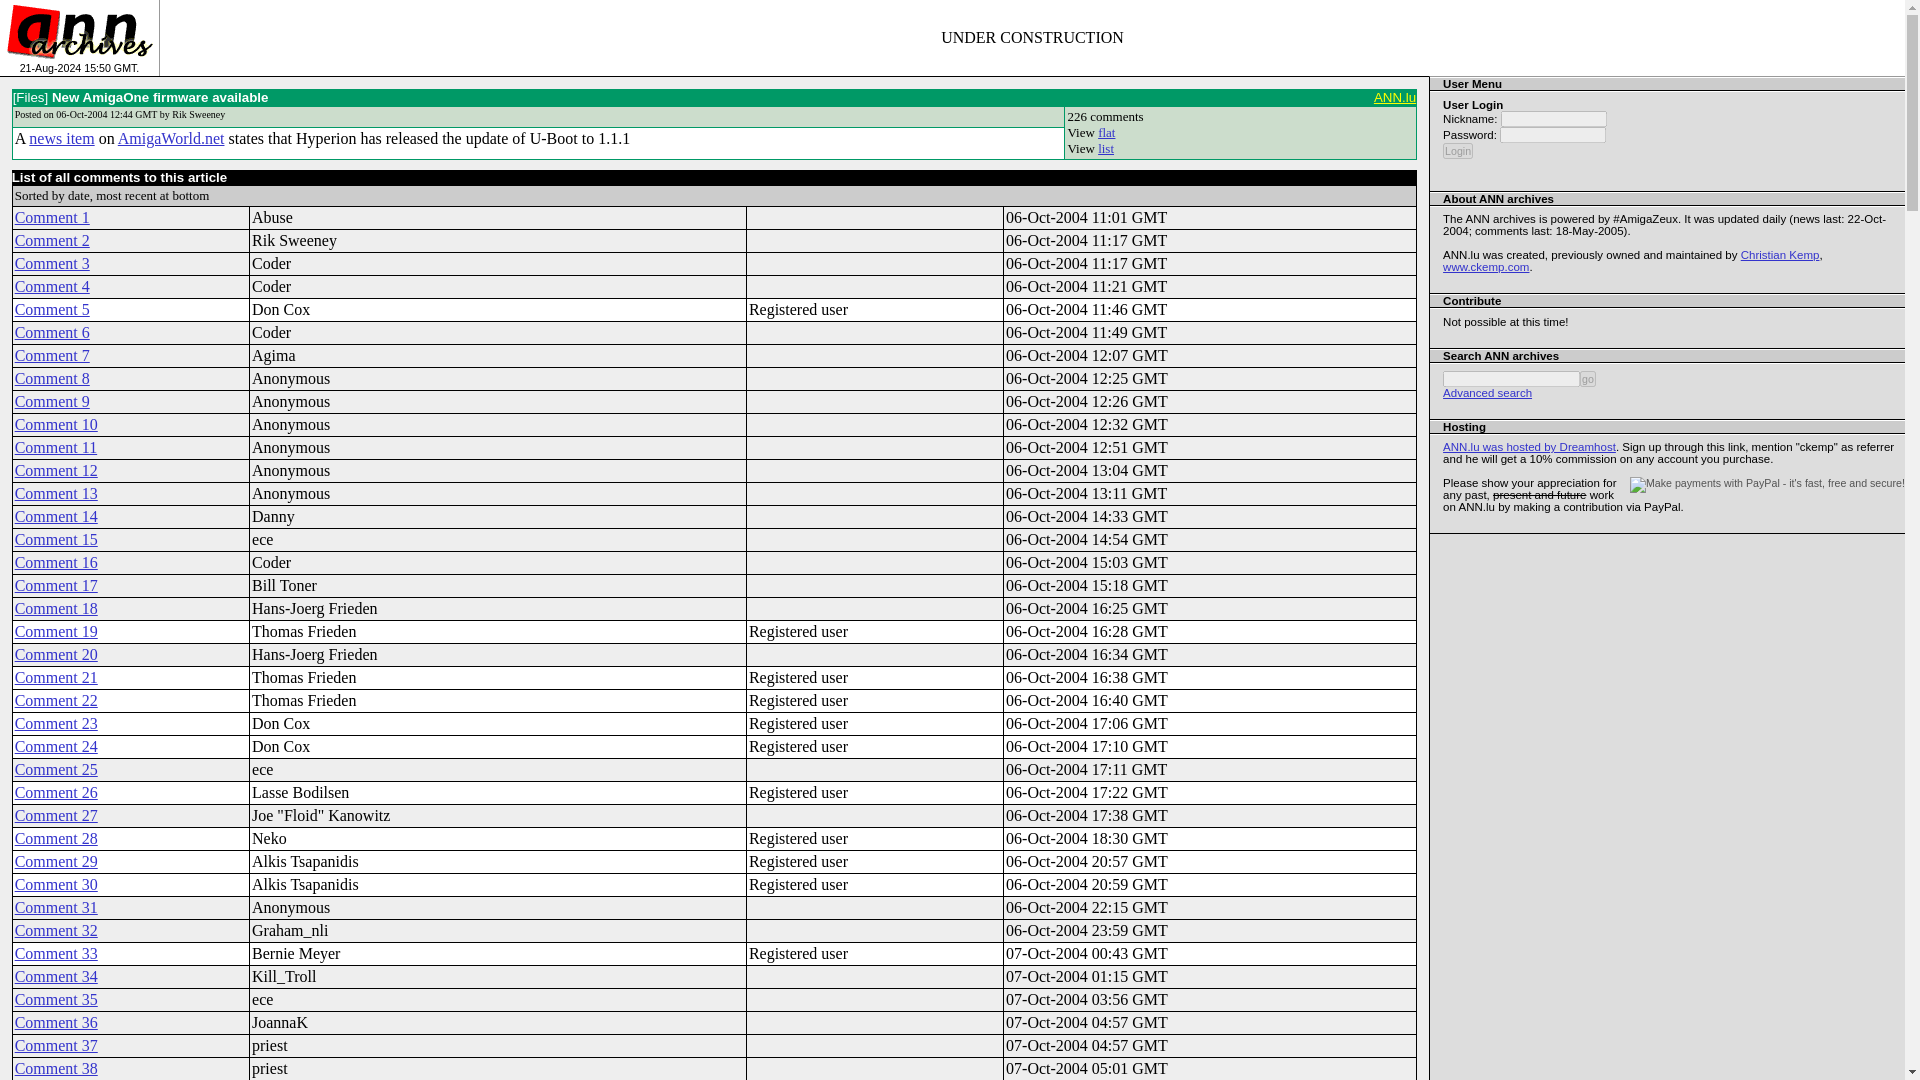 The width and height of the screenshot is (1920, 1080). I want to click on Comment 20, so click(56, 654).